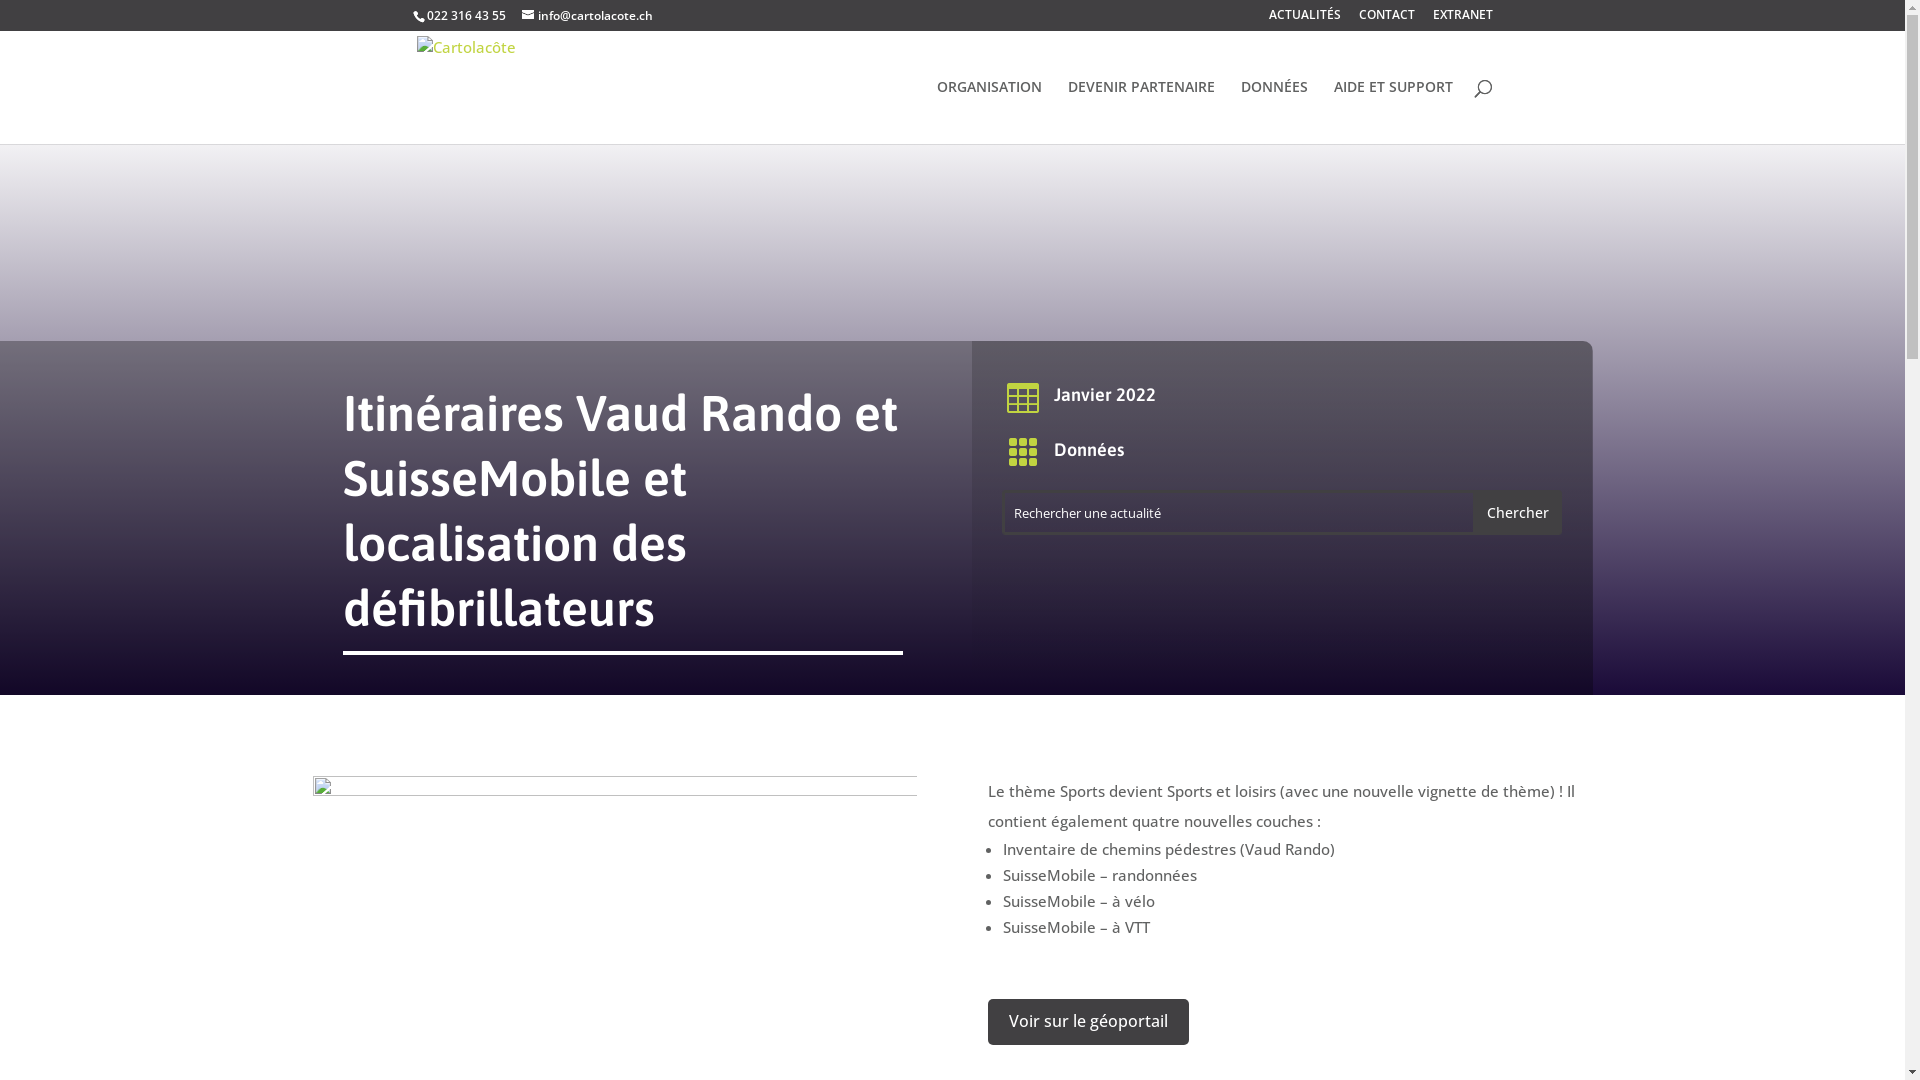  Describe the element at coordinates (1394, 112) in the screenshot. I see `AIDE ET SUPPORT` at that location.